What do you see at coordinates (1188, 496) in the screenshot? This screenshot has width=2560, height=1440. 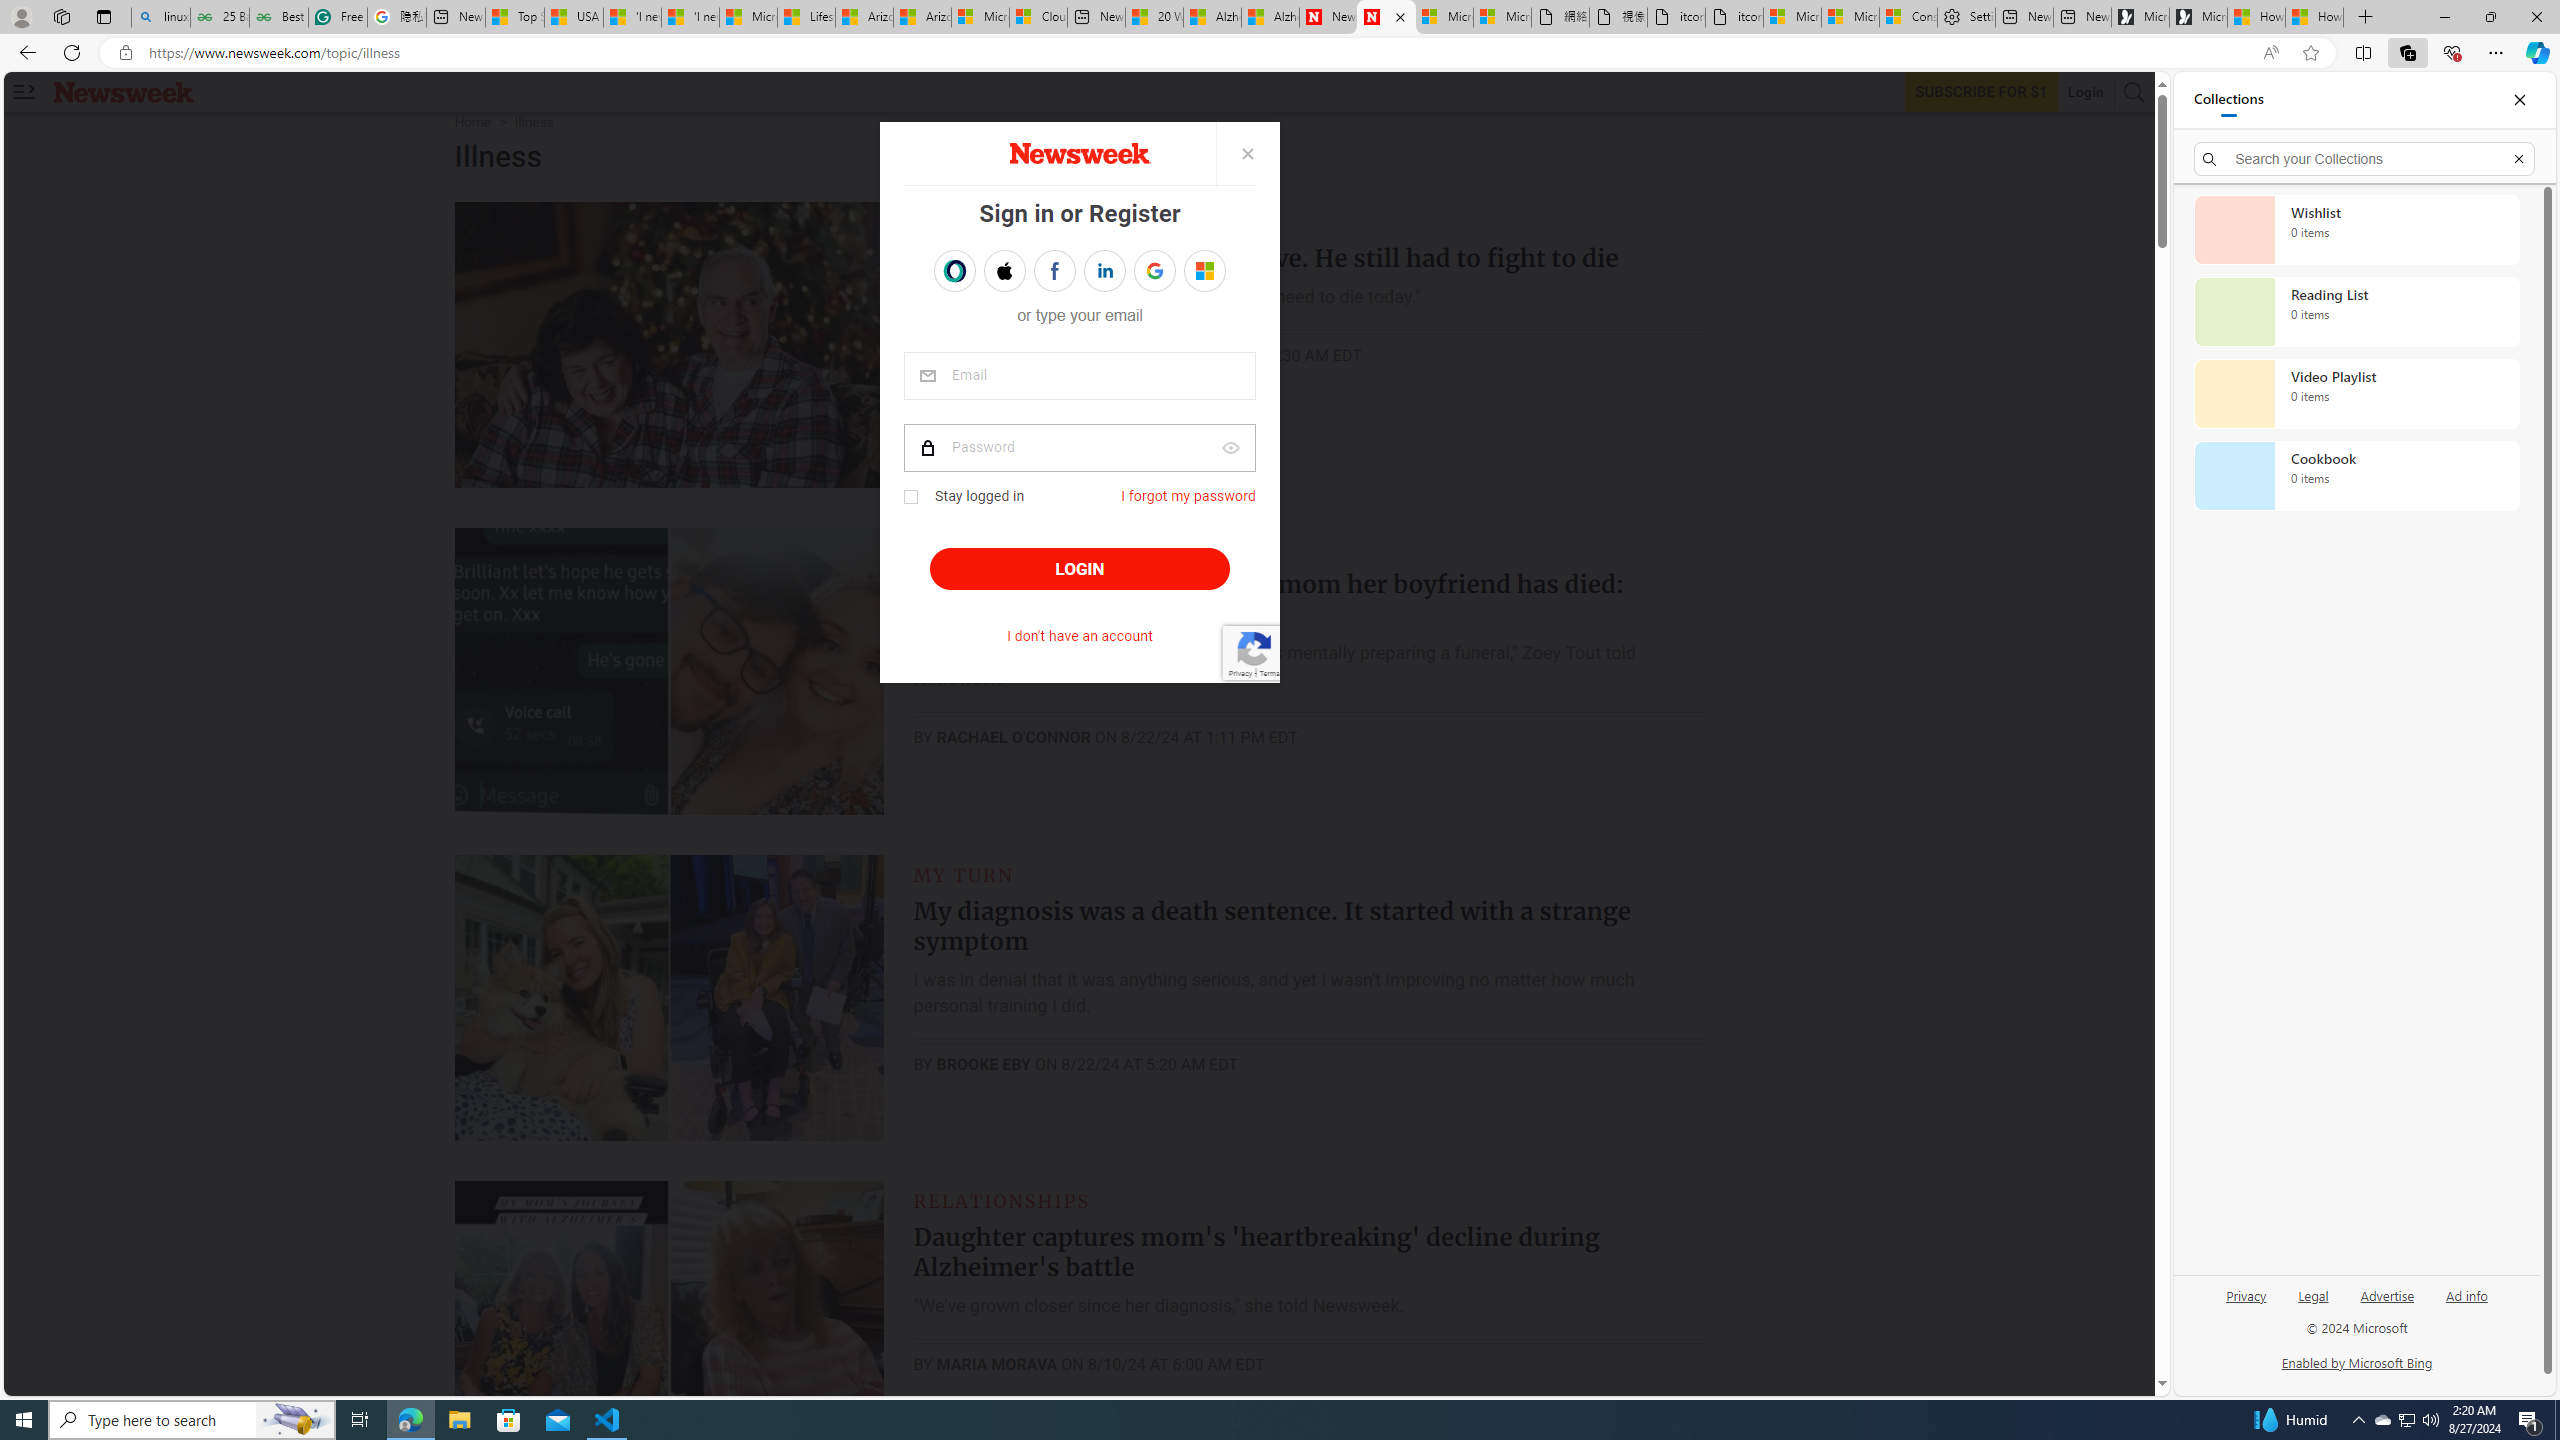 I see `I forgot my password` at bounding box center [1188, 496].